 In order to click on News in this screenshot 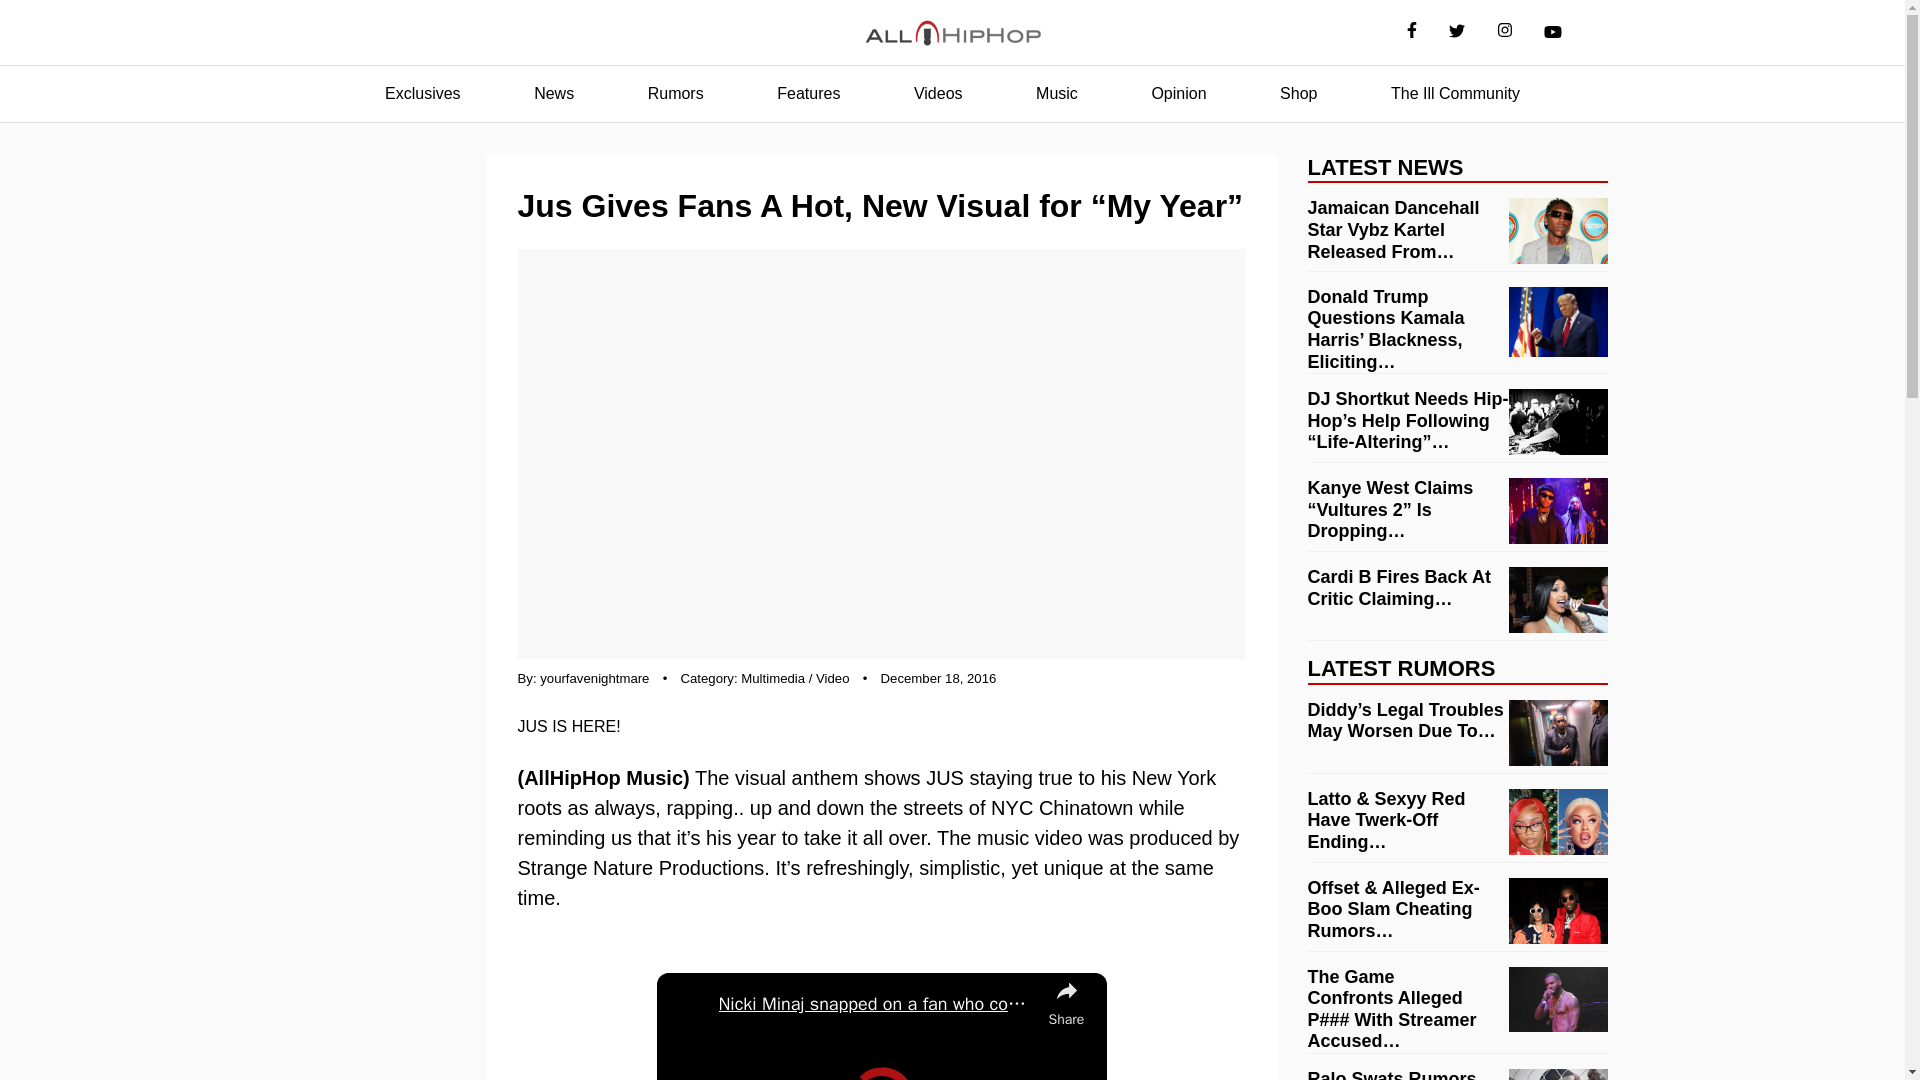, I will do `click(554, 94)`.